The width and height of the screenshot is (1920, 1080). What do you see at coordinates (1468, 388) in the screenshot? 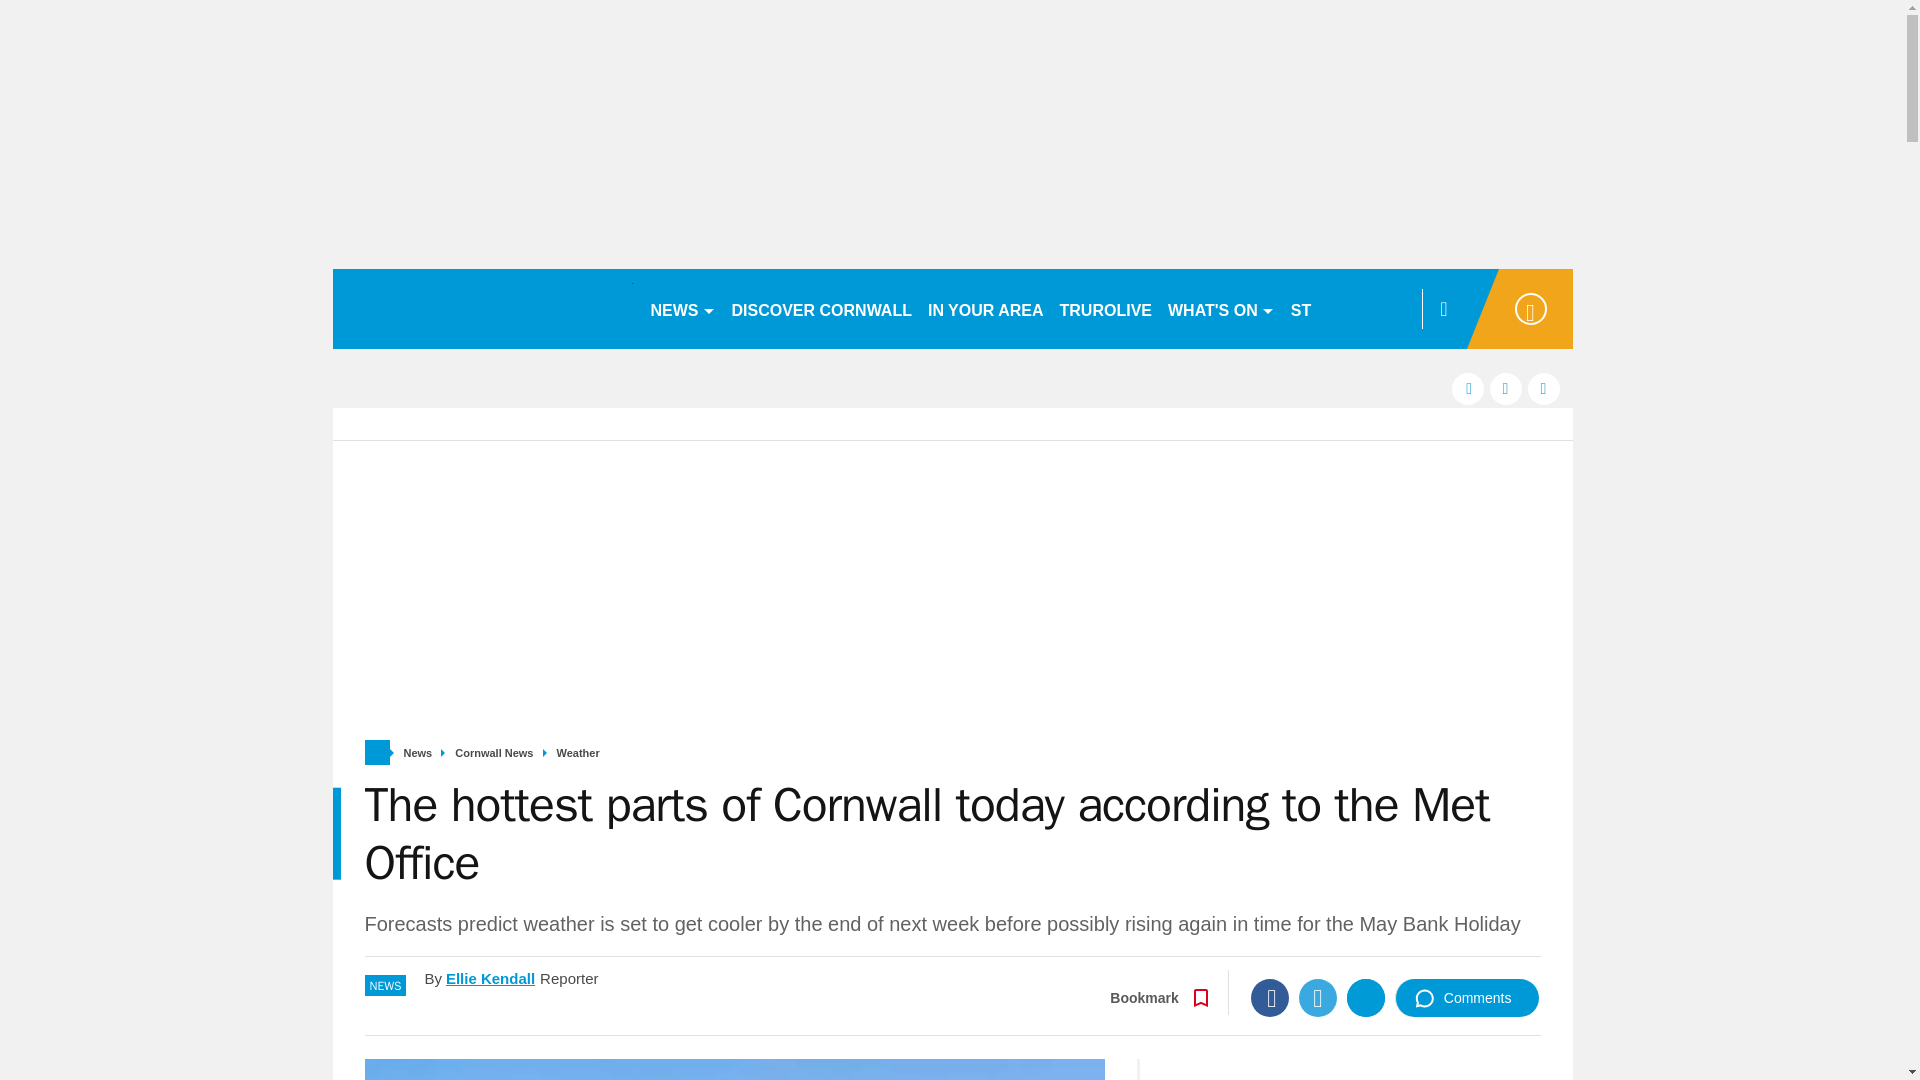
I see `facebook` at bounding box center [1468, 388].